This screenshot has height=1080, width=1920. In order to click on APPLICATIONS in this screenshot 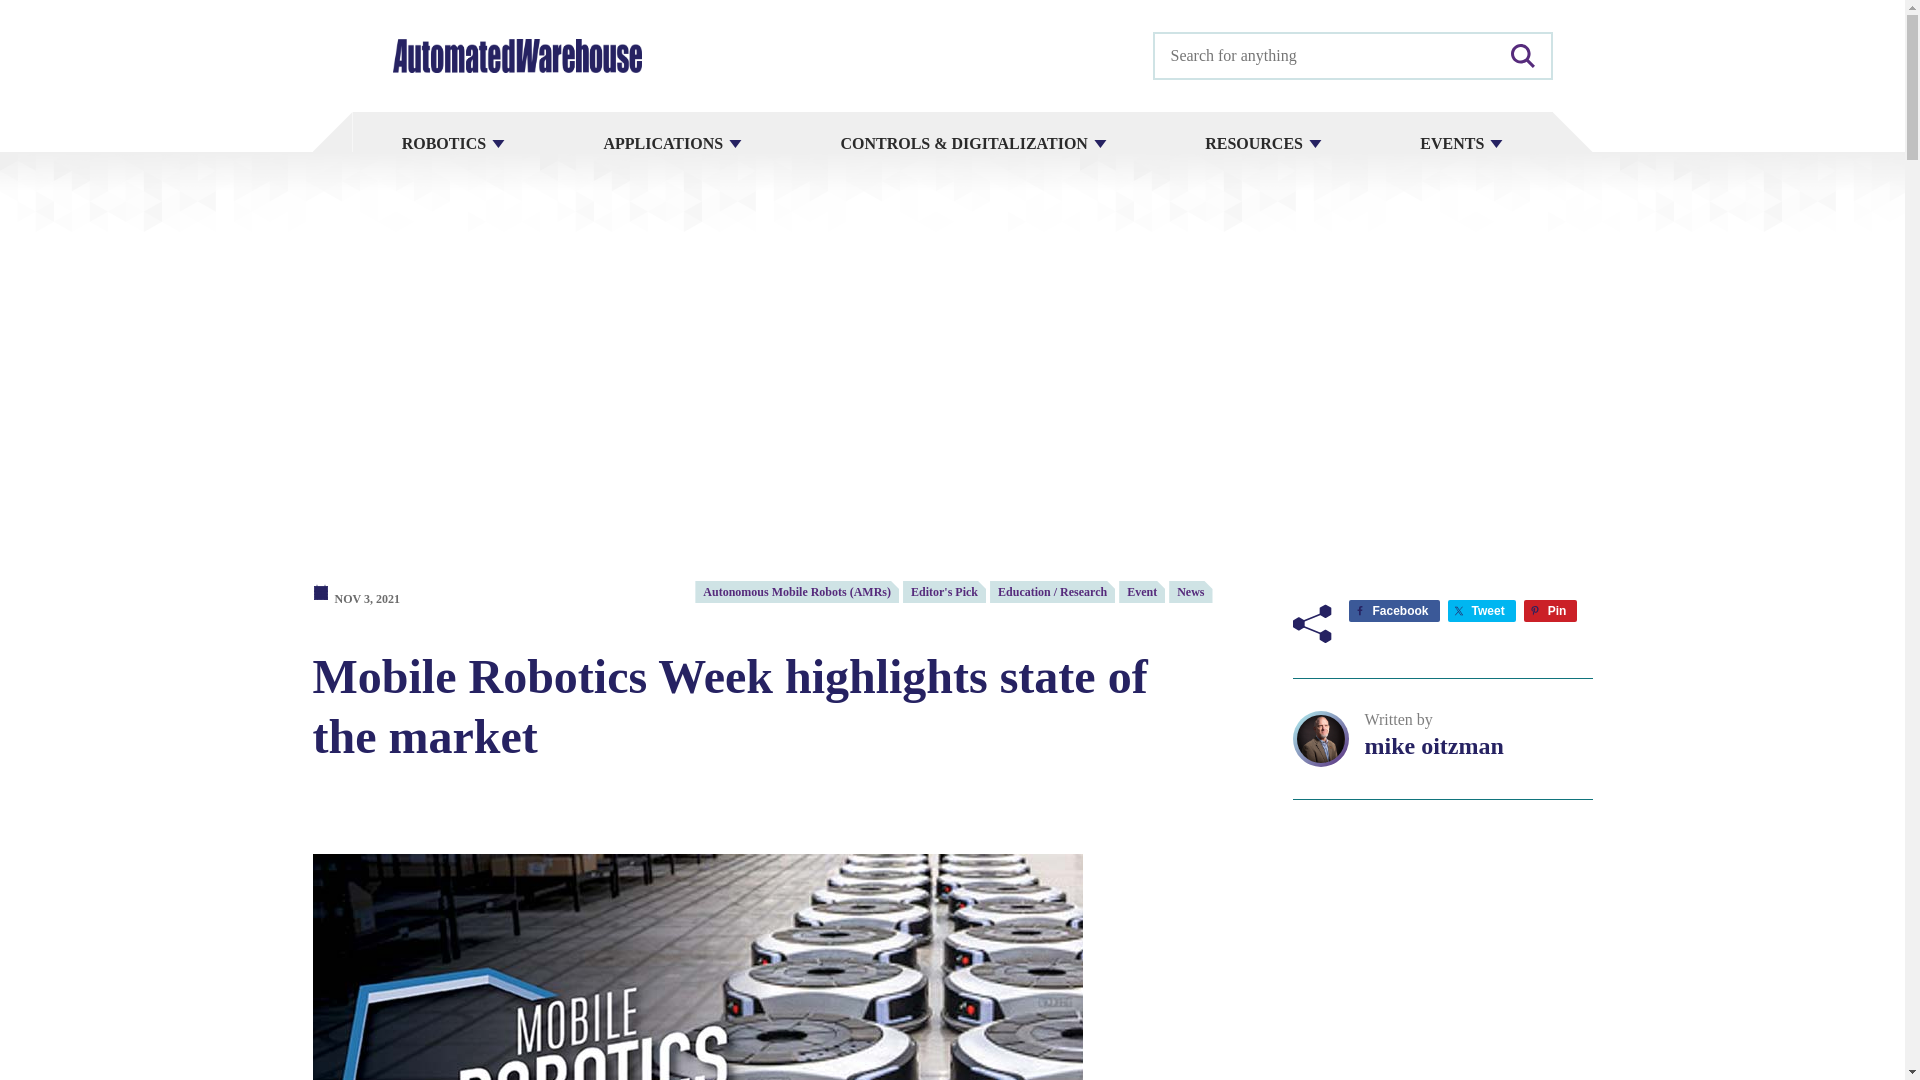, I will do `click(672, 144)`.